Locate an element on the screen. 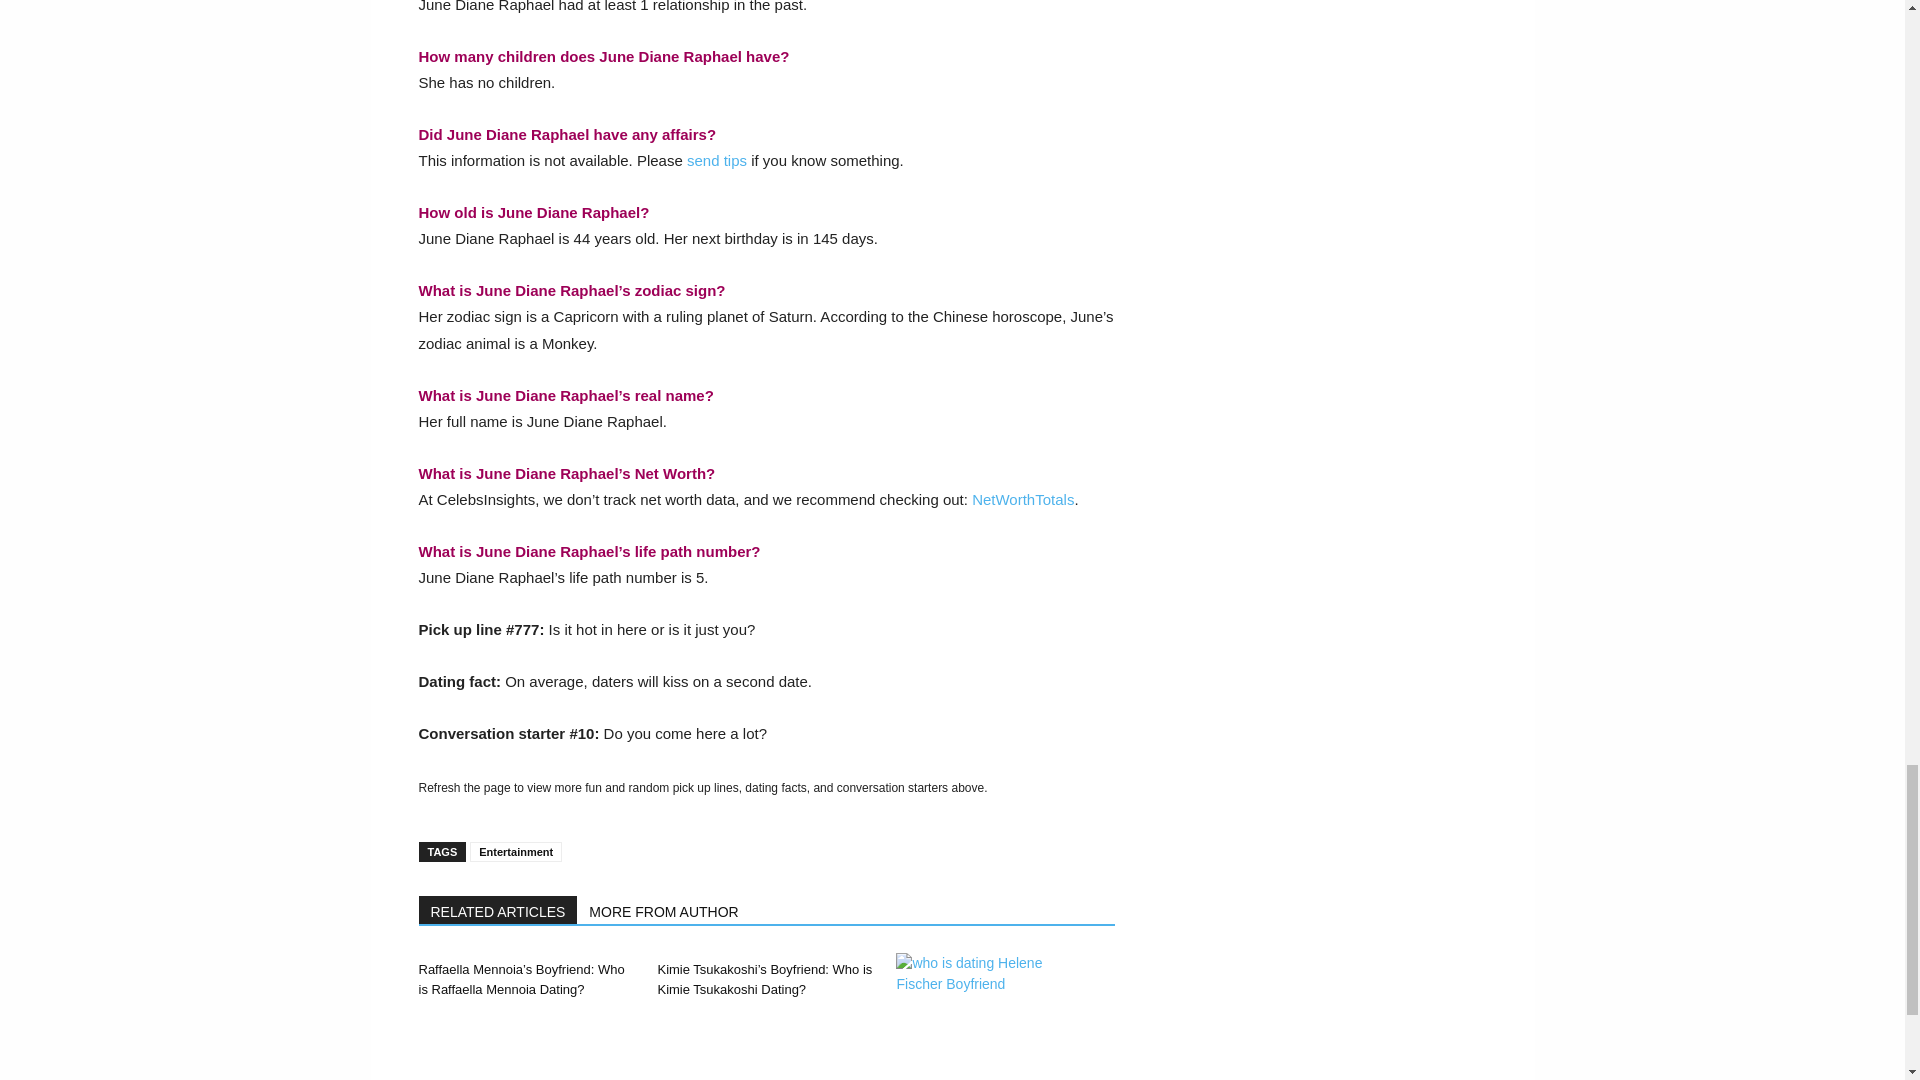 The width and height of the screenshot is (1920, 1080). send tips is located at coordinates (716, 160).